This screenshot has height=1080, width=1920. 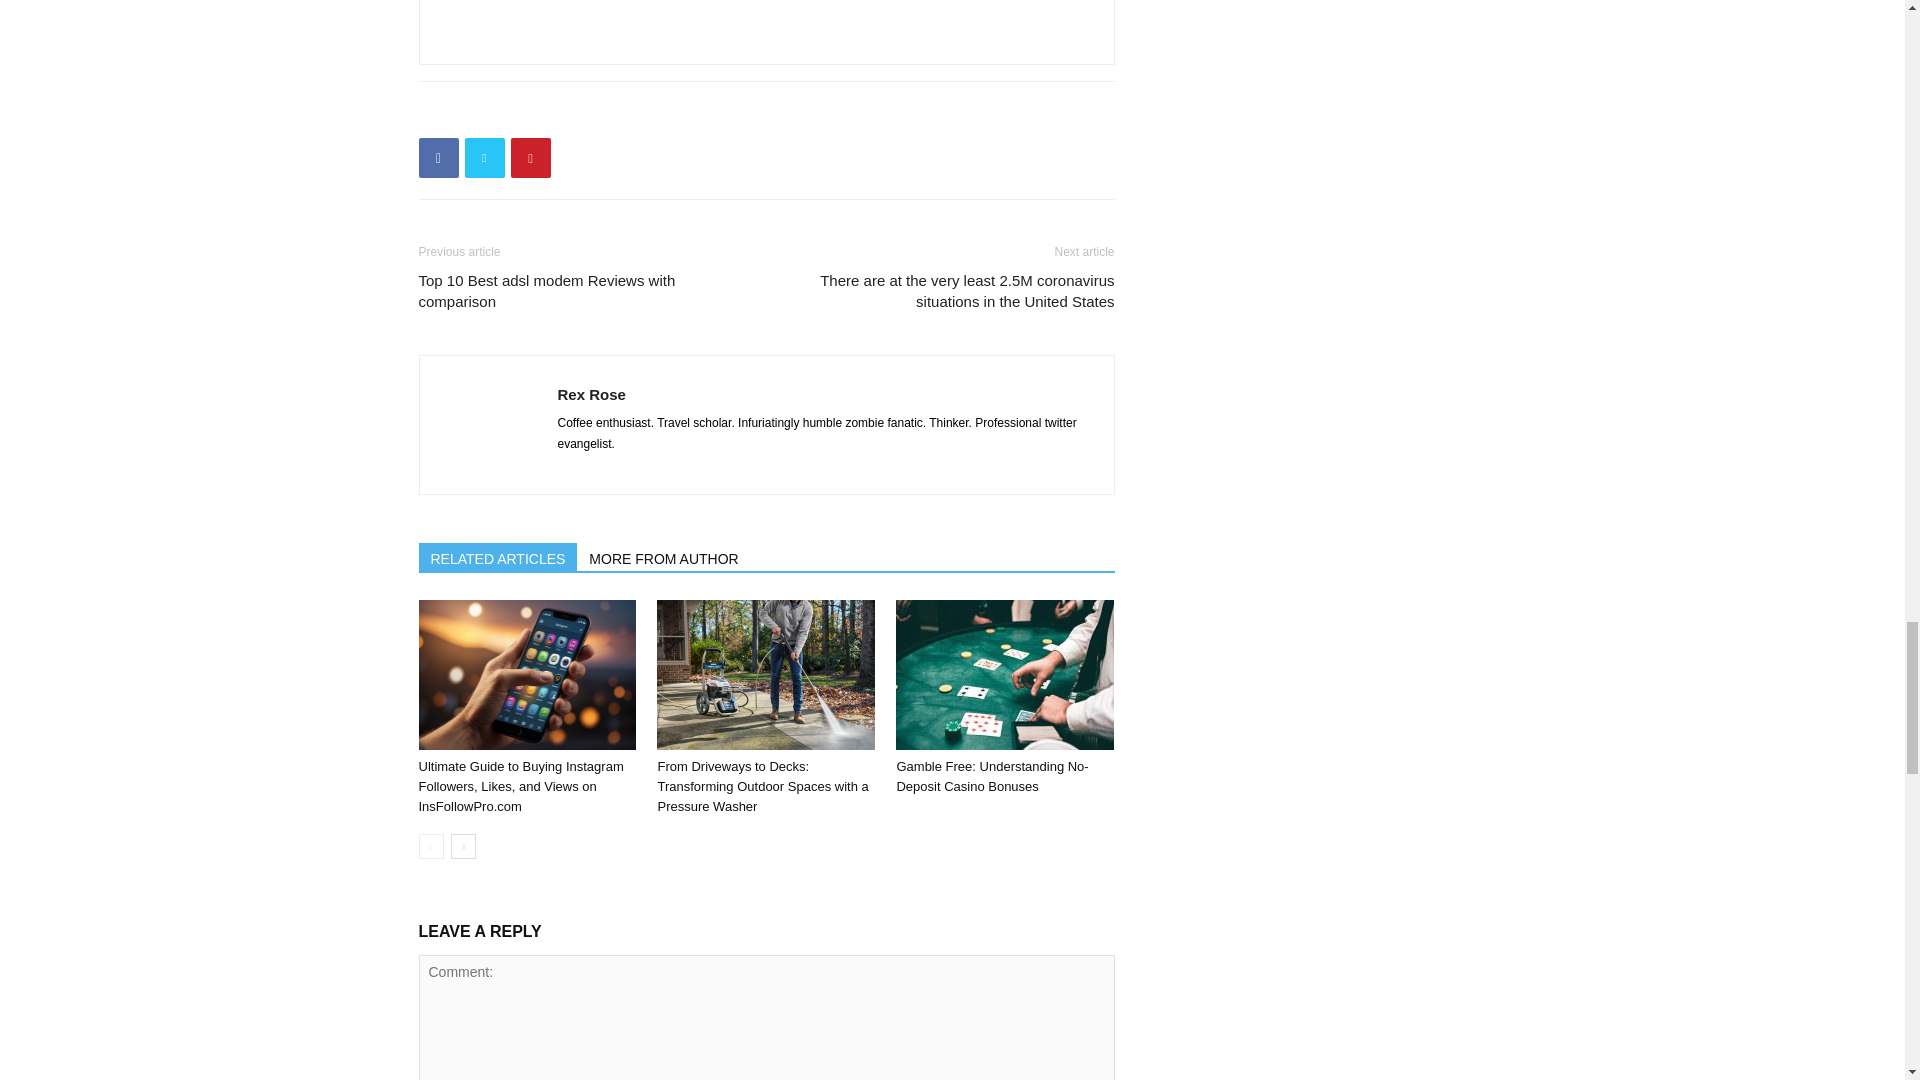 What do you see at coordinates (992, 776) in the screenshot?
I see `Gamble Free: Understanding No-Deposit Casino Bonuses` at bounding box center [992, 776].